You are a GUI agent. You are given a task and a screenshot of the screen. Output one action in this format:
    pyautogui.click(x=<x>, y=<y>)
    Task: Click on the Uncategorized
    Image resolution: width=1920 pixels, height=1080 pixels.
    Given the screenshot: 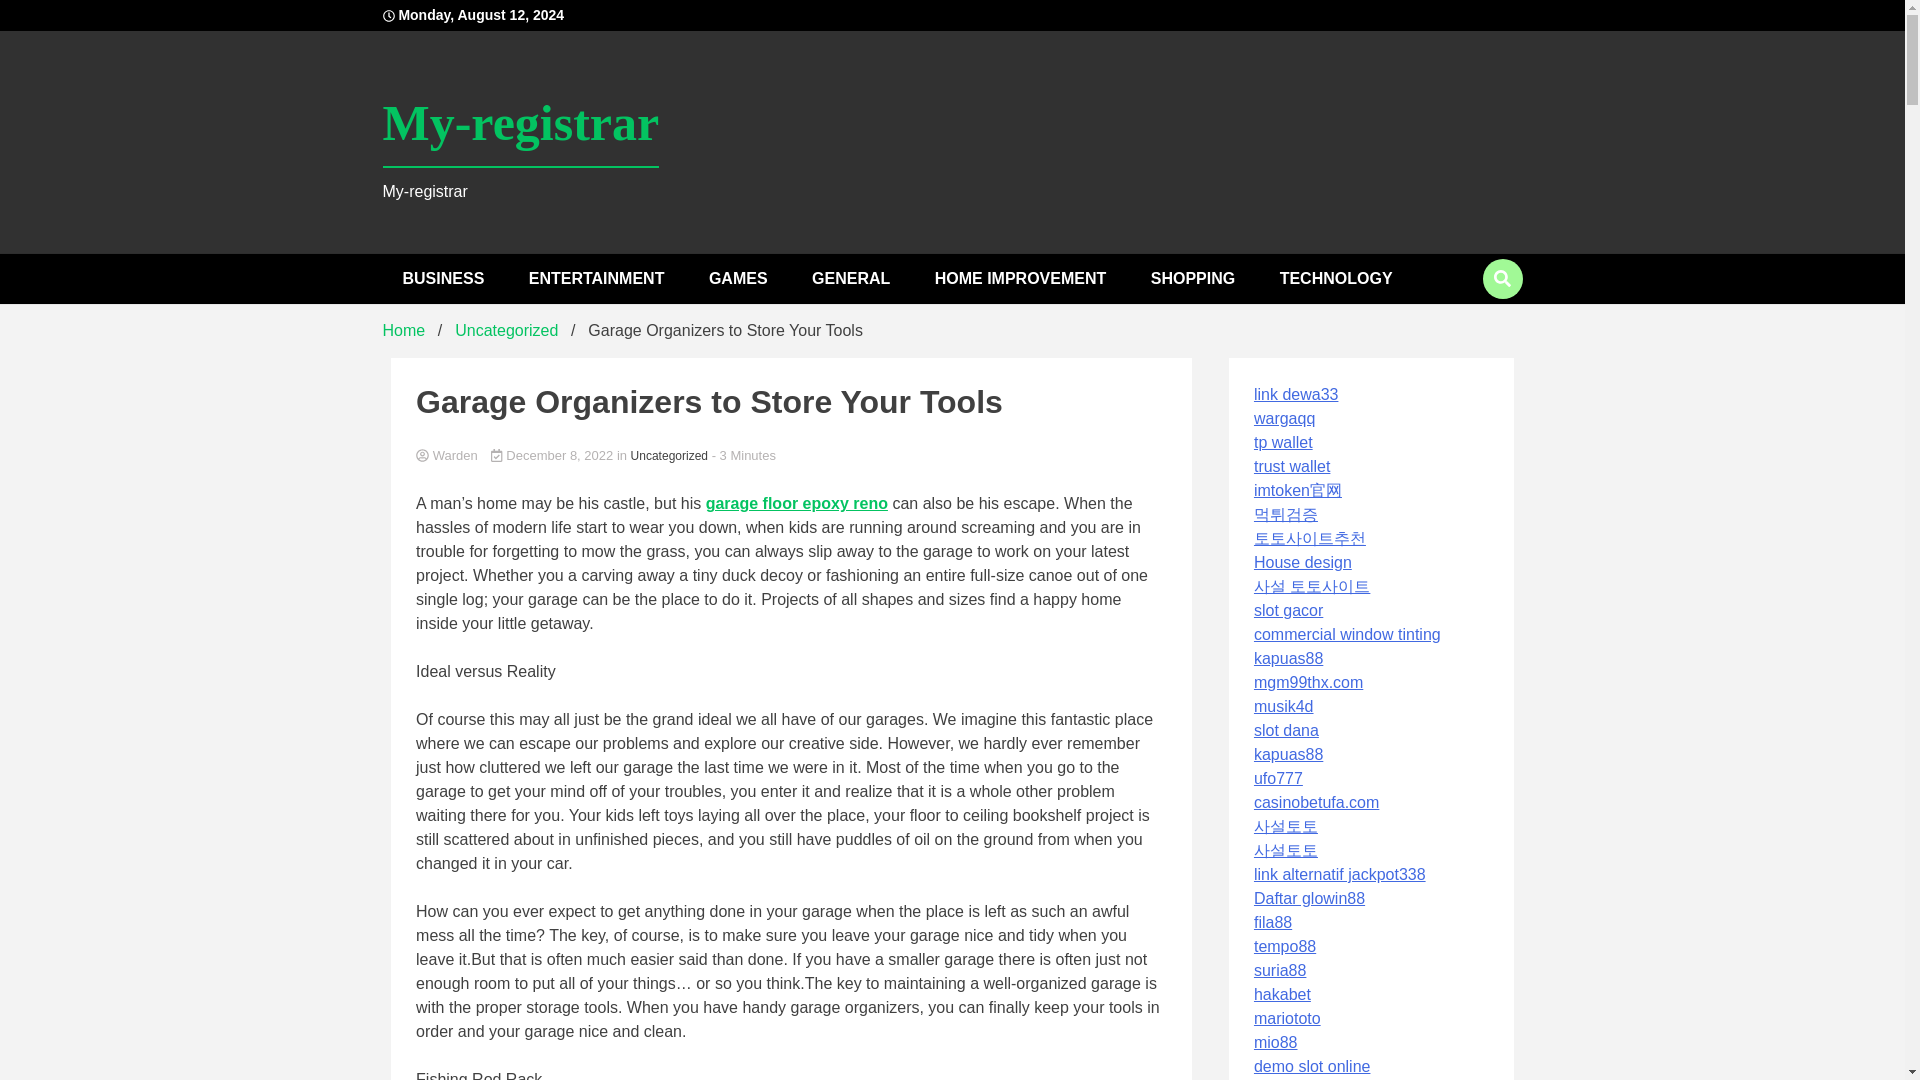 What is the action you would take?
    pyautogui.click(x=670, y=456)
    